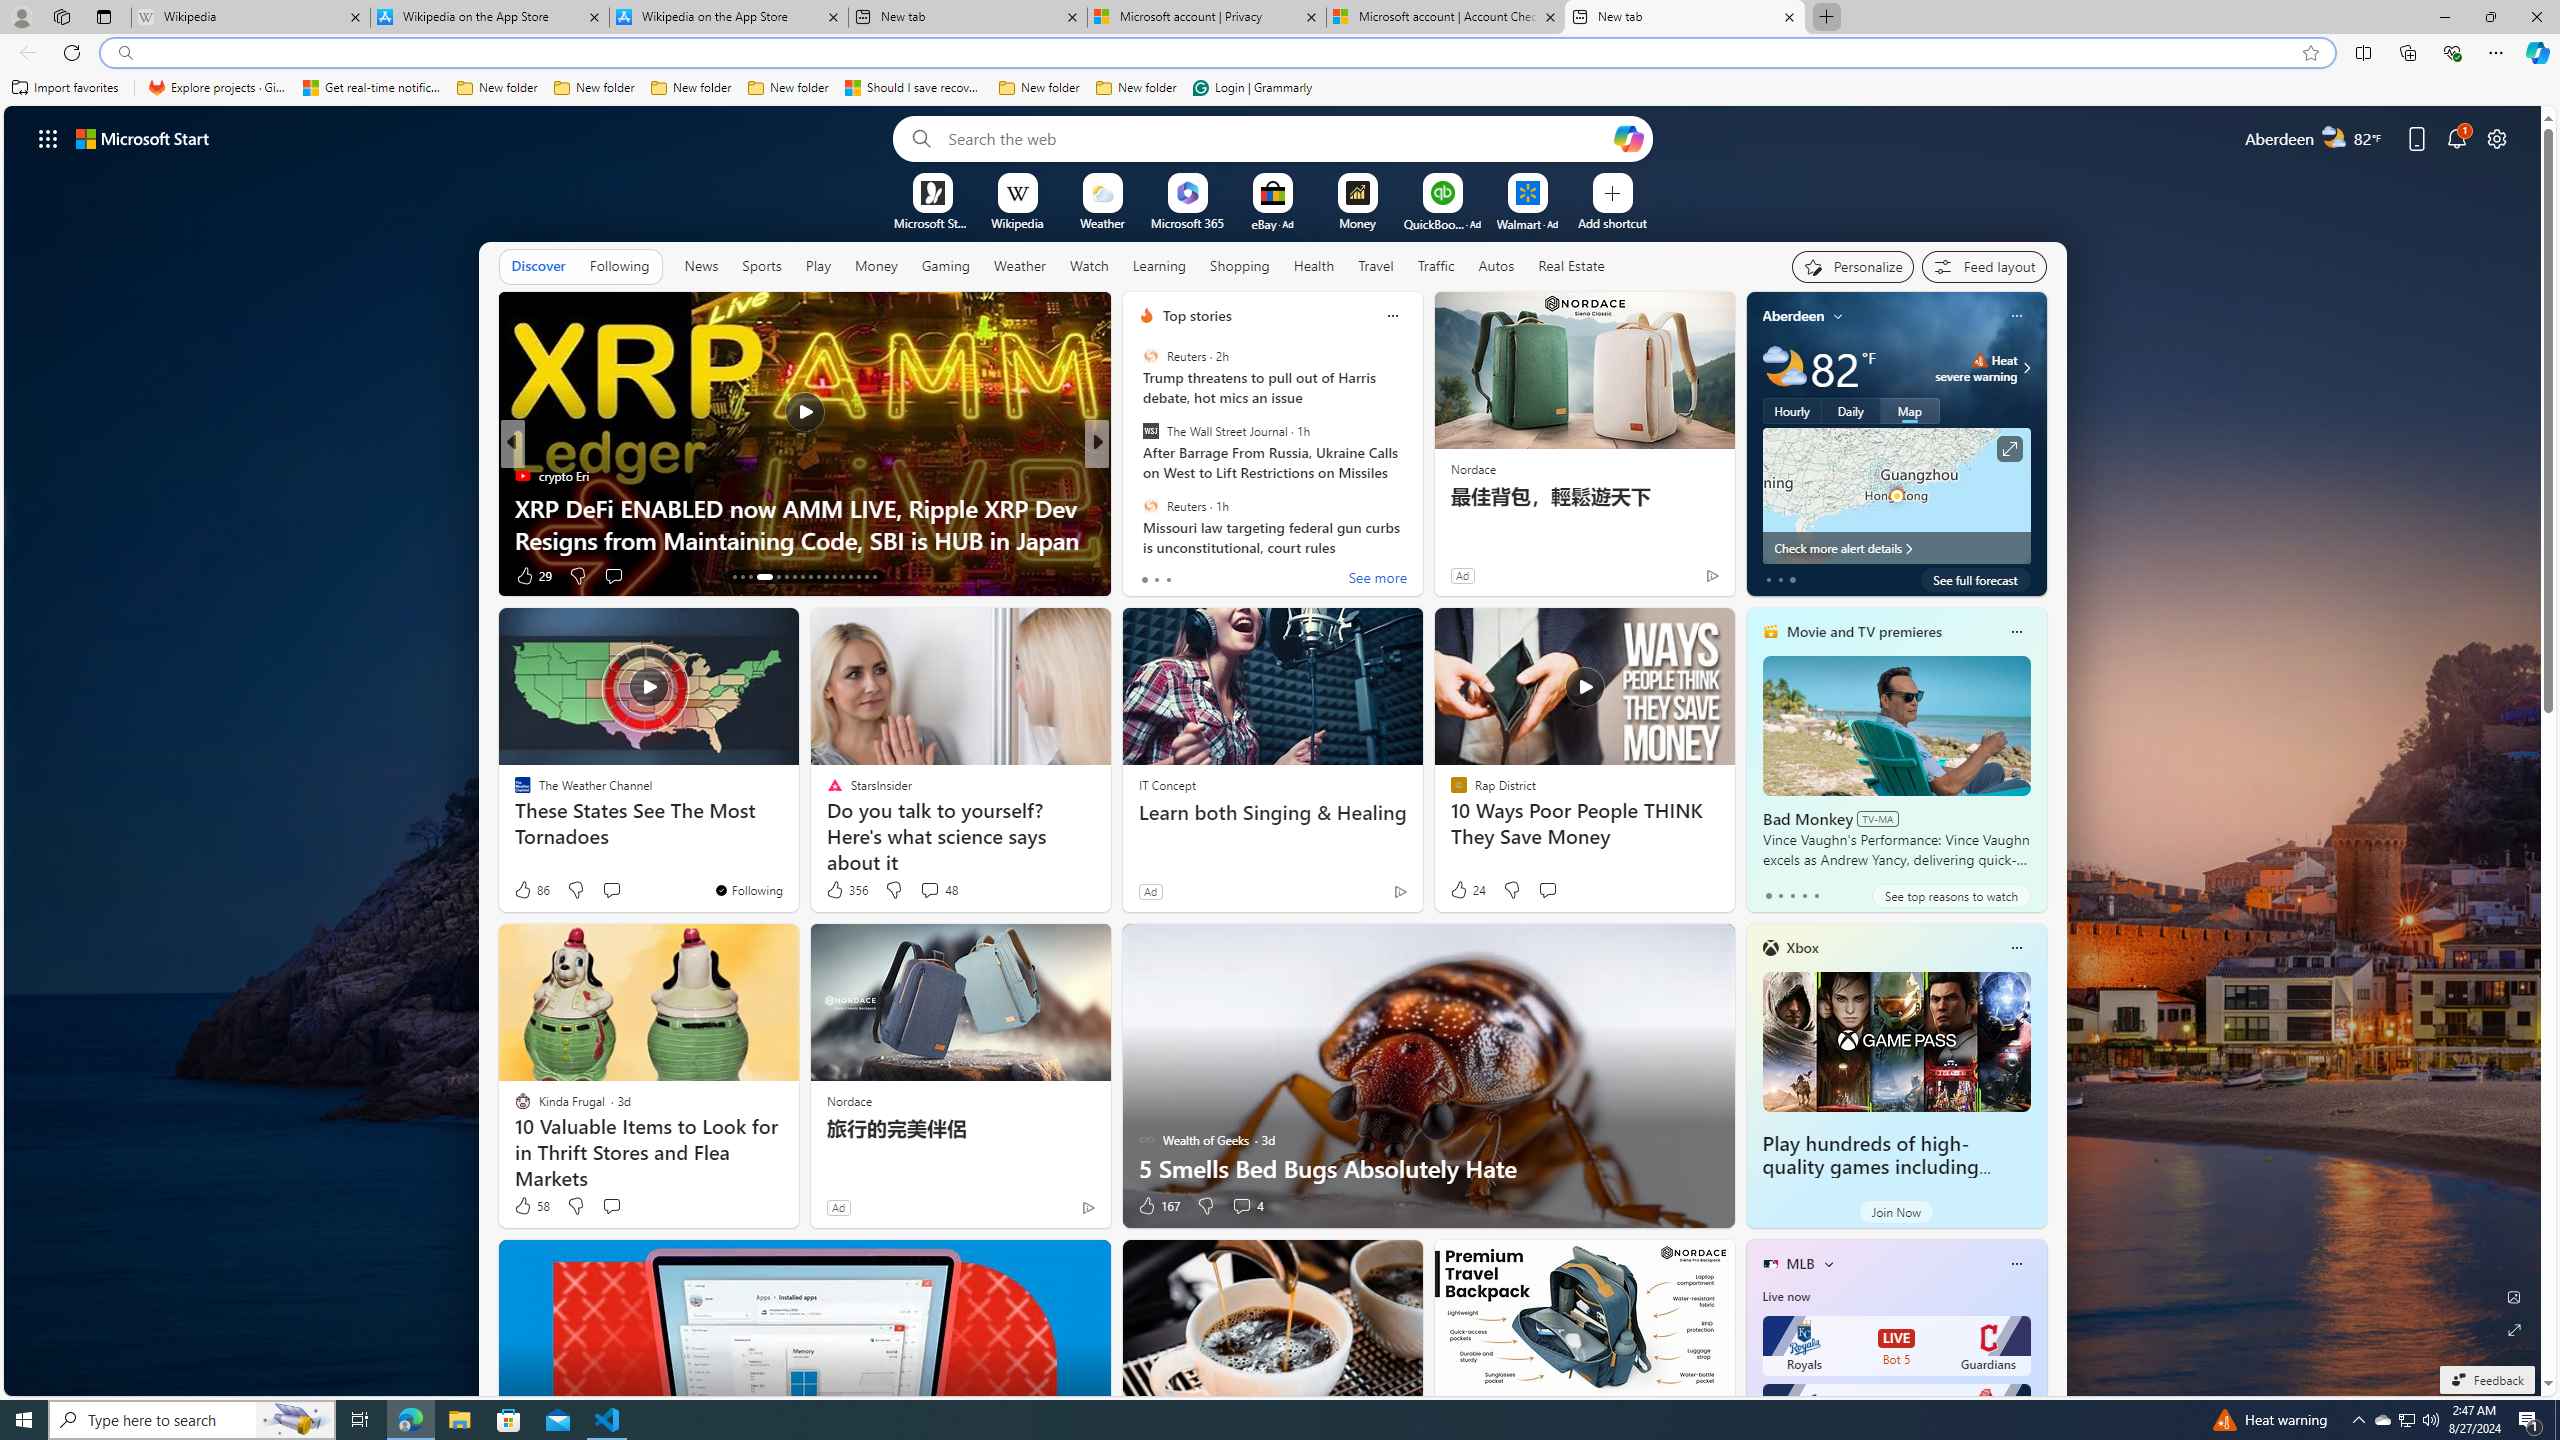 This screenshot has width=2560, height=1440. What do you see at coordinates (734, 577) in the screenshot?
I see `AutomationID: tab-13` at bounding box center [734, 577].